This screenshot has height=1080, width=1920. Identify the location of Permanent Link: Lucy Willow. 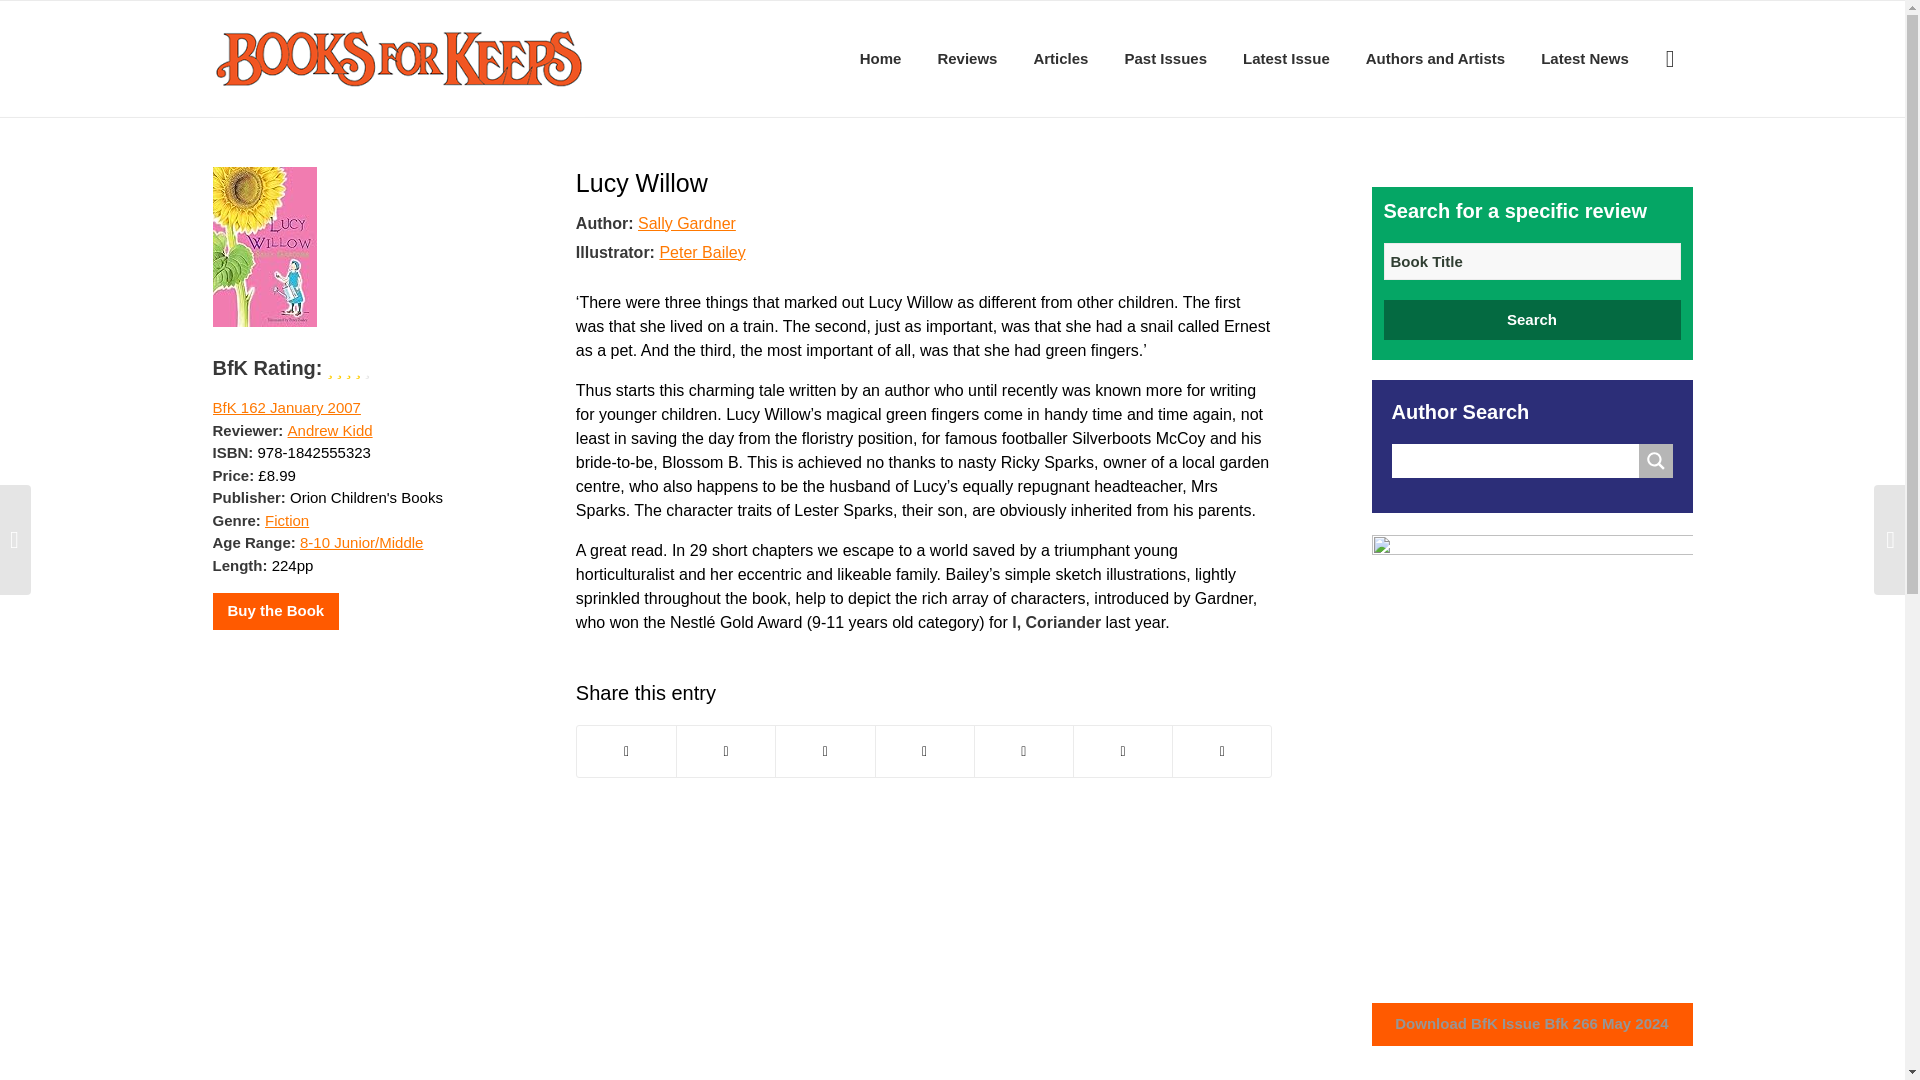
(642, 182).